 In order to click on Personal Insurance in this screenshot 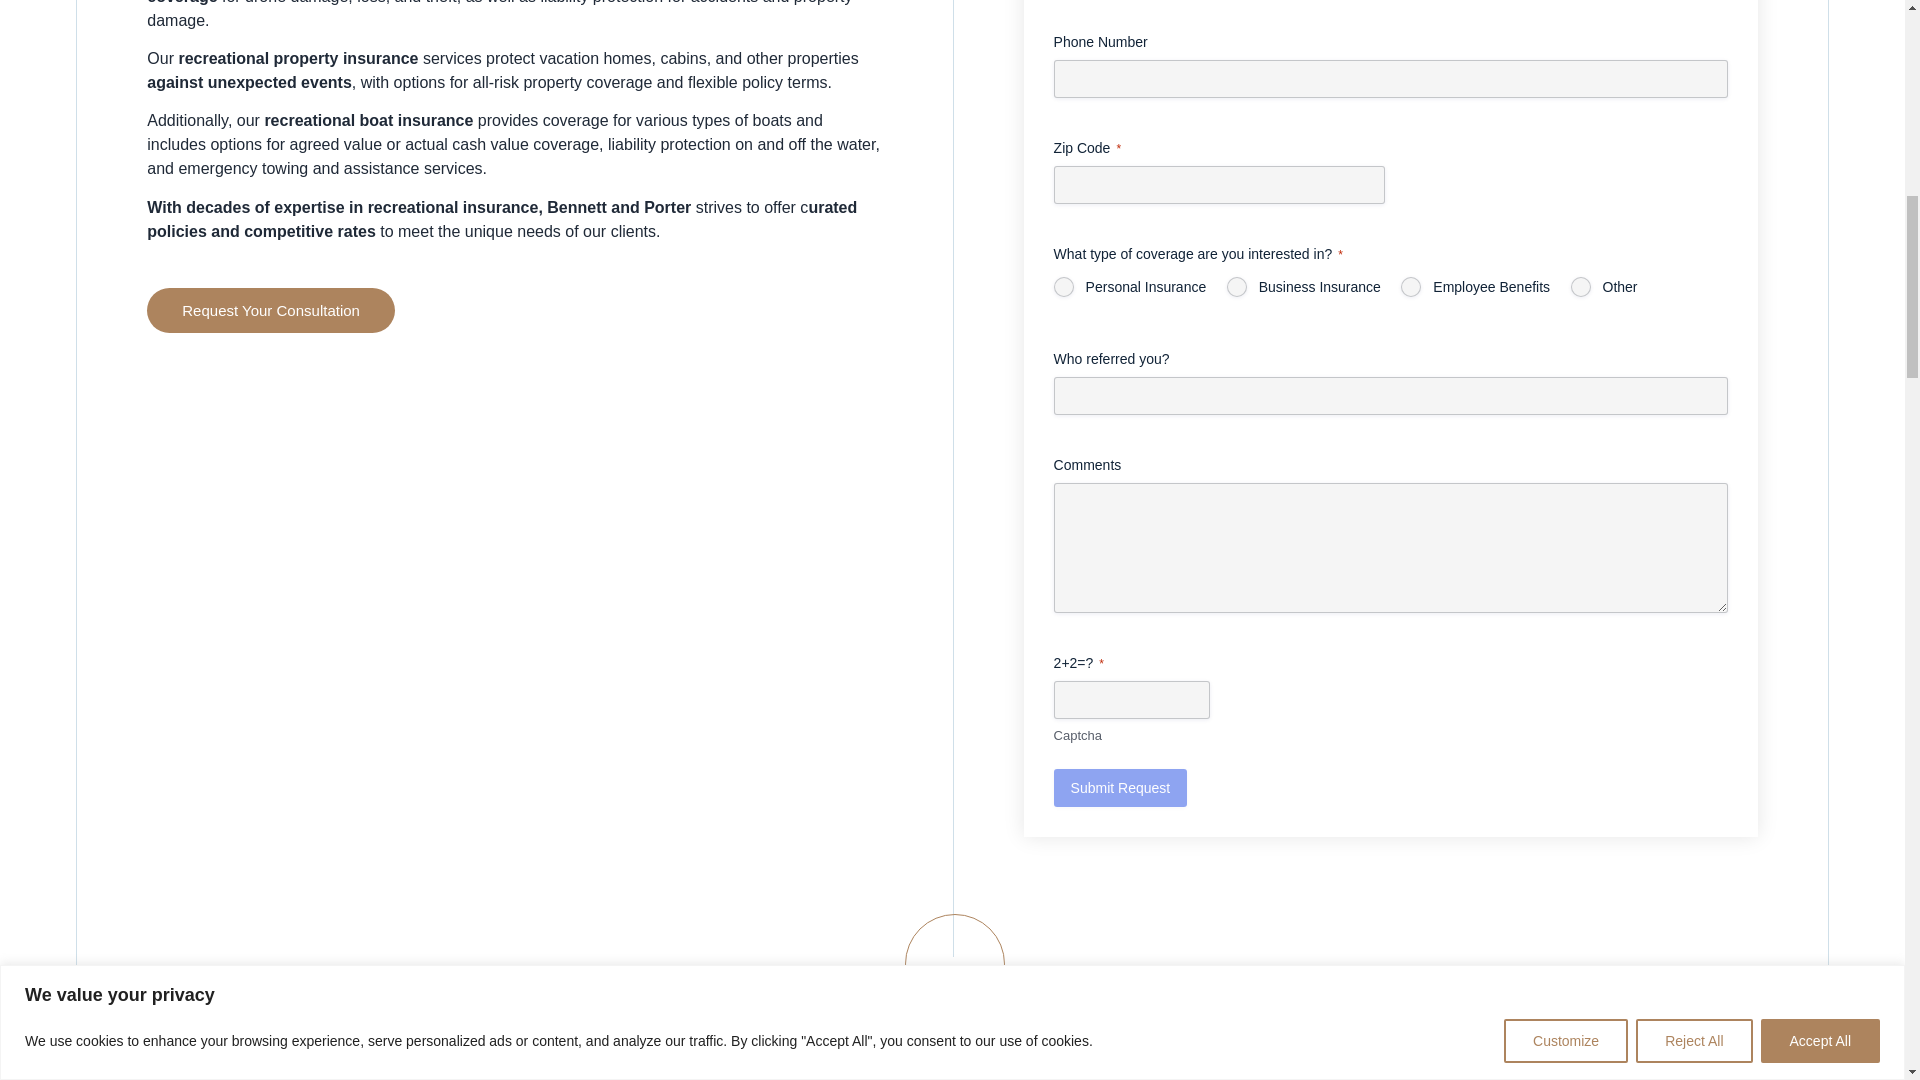, I will do `click(1064, 286)`.